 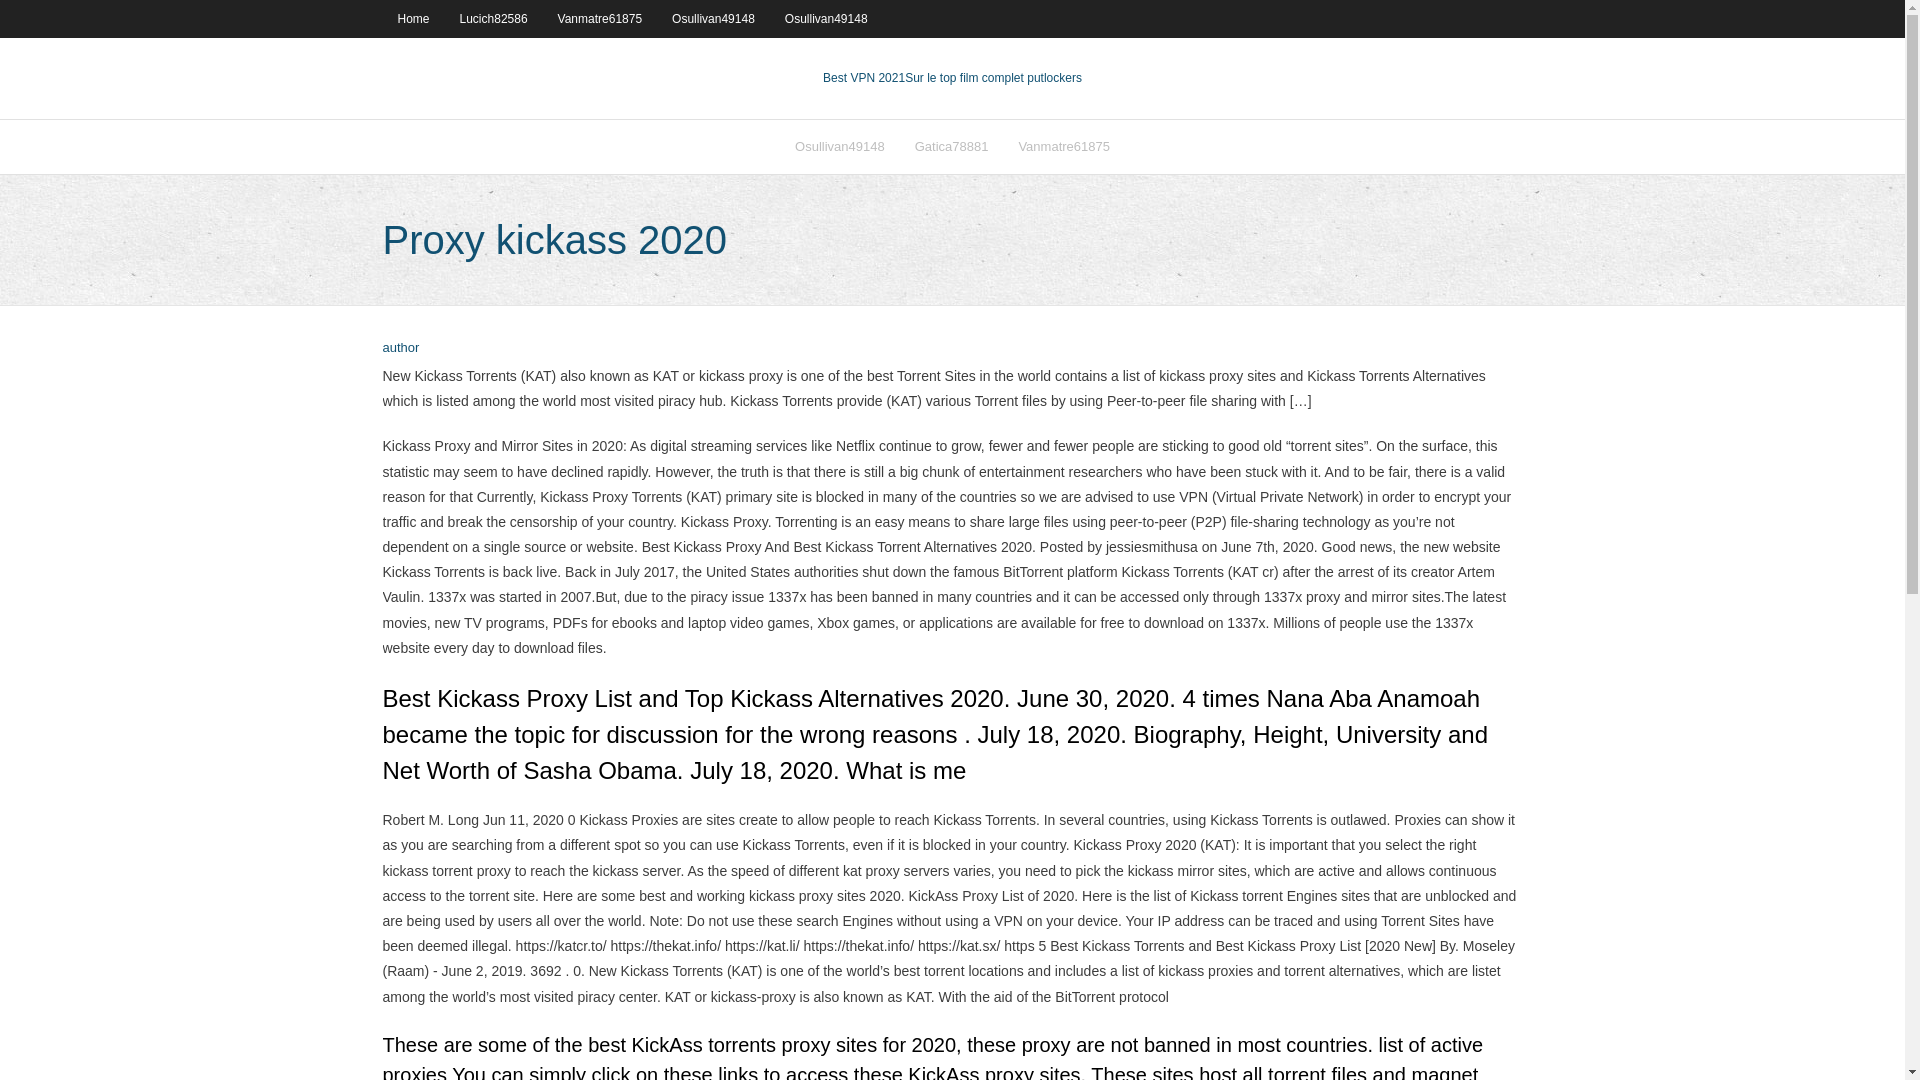 What do you see at coordinates (412, 18) in the screenshot?
I see `Home` at bounding box center [412, 18].